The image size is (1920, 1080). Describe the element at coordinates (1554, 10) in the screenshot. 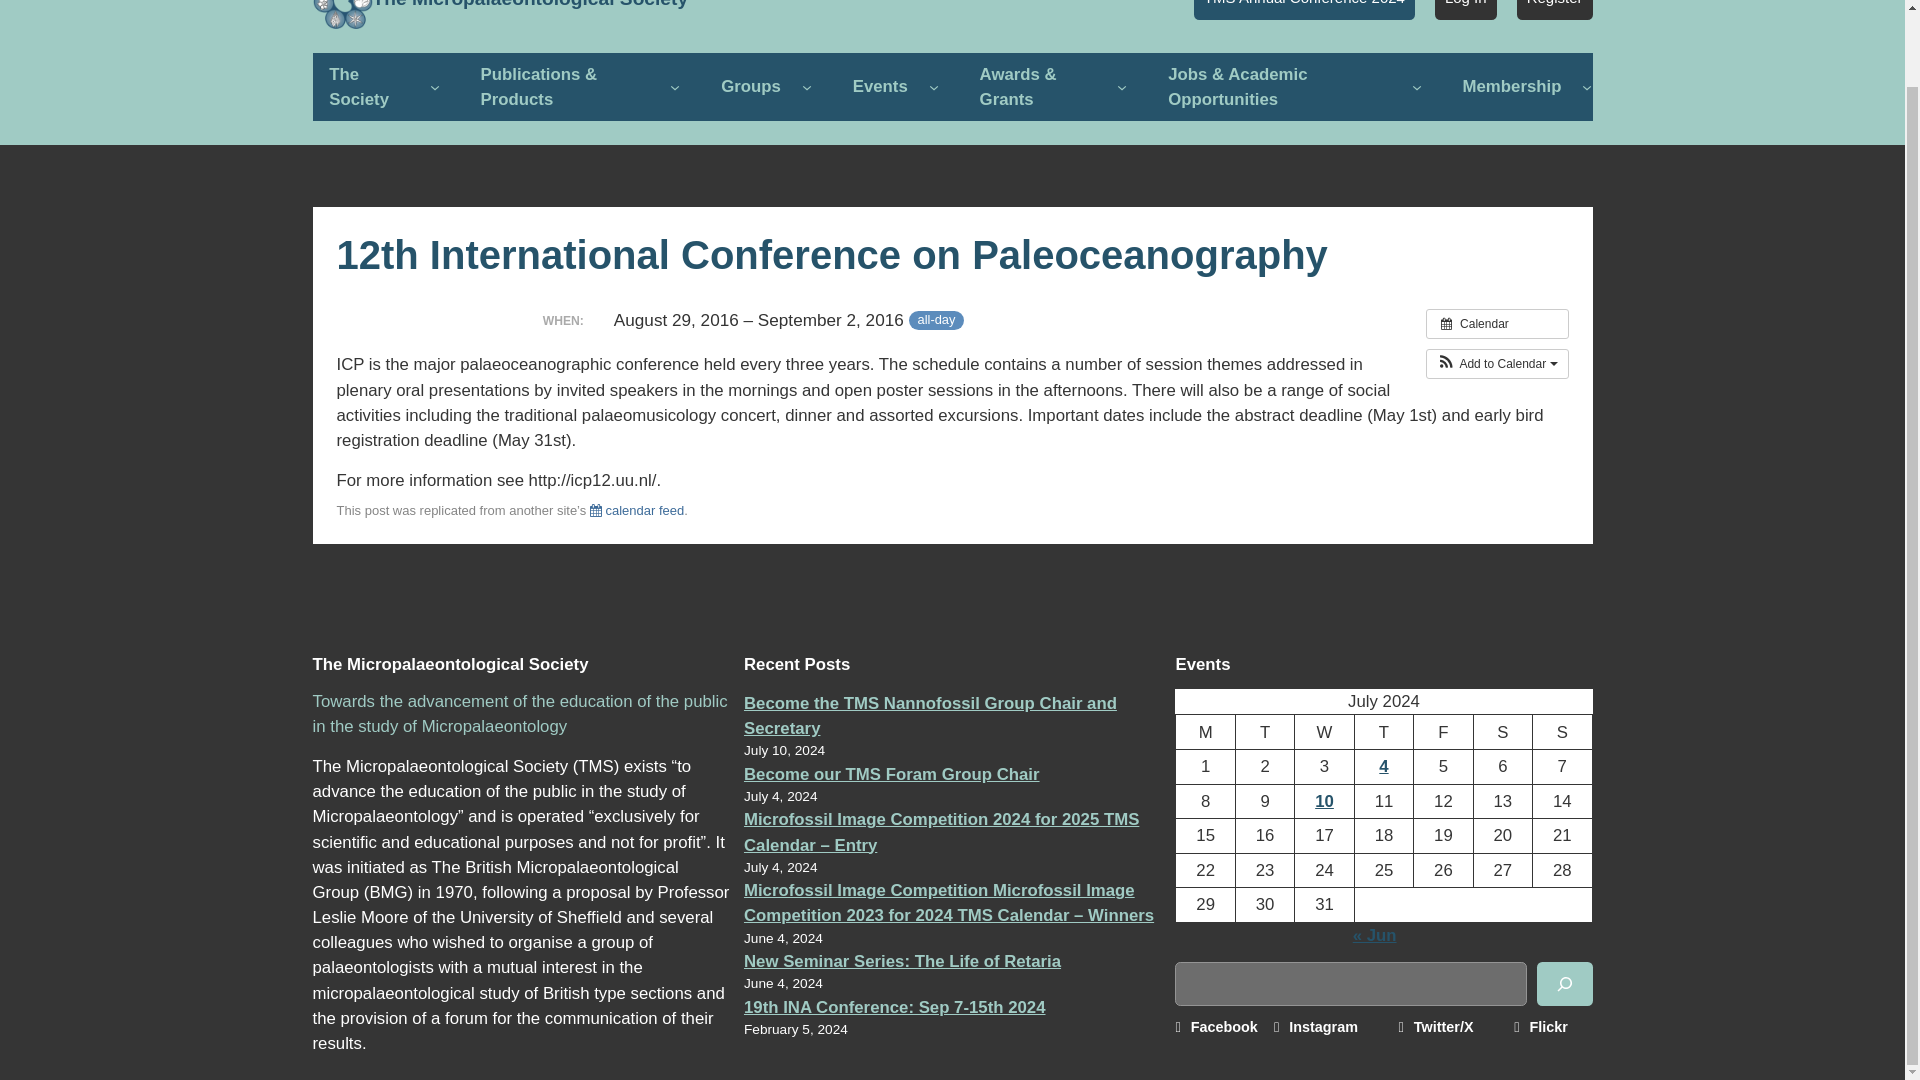

I see `Register` at that location.